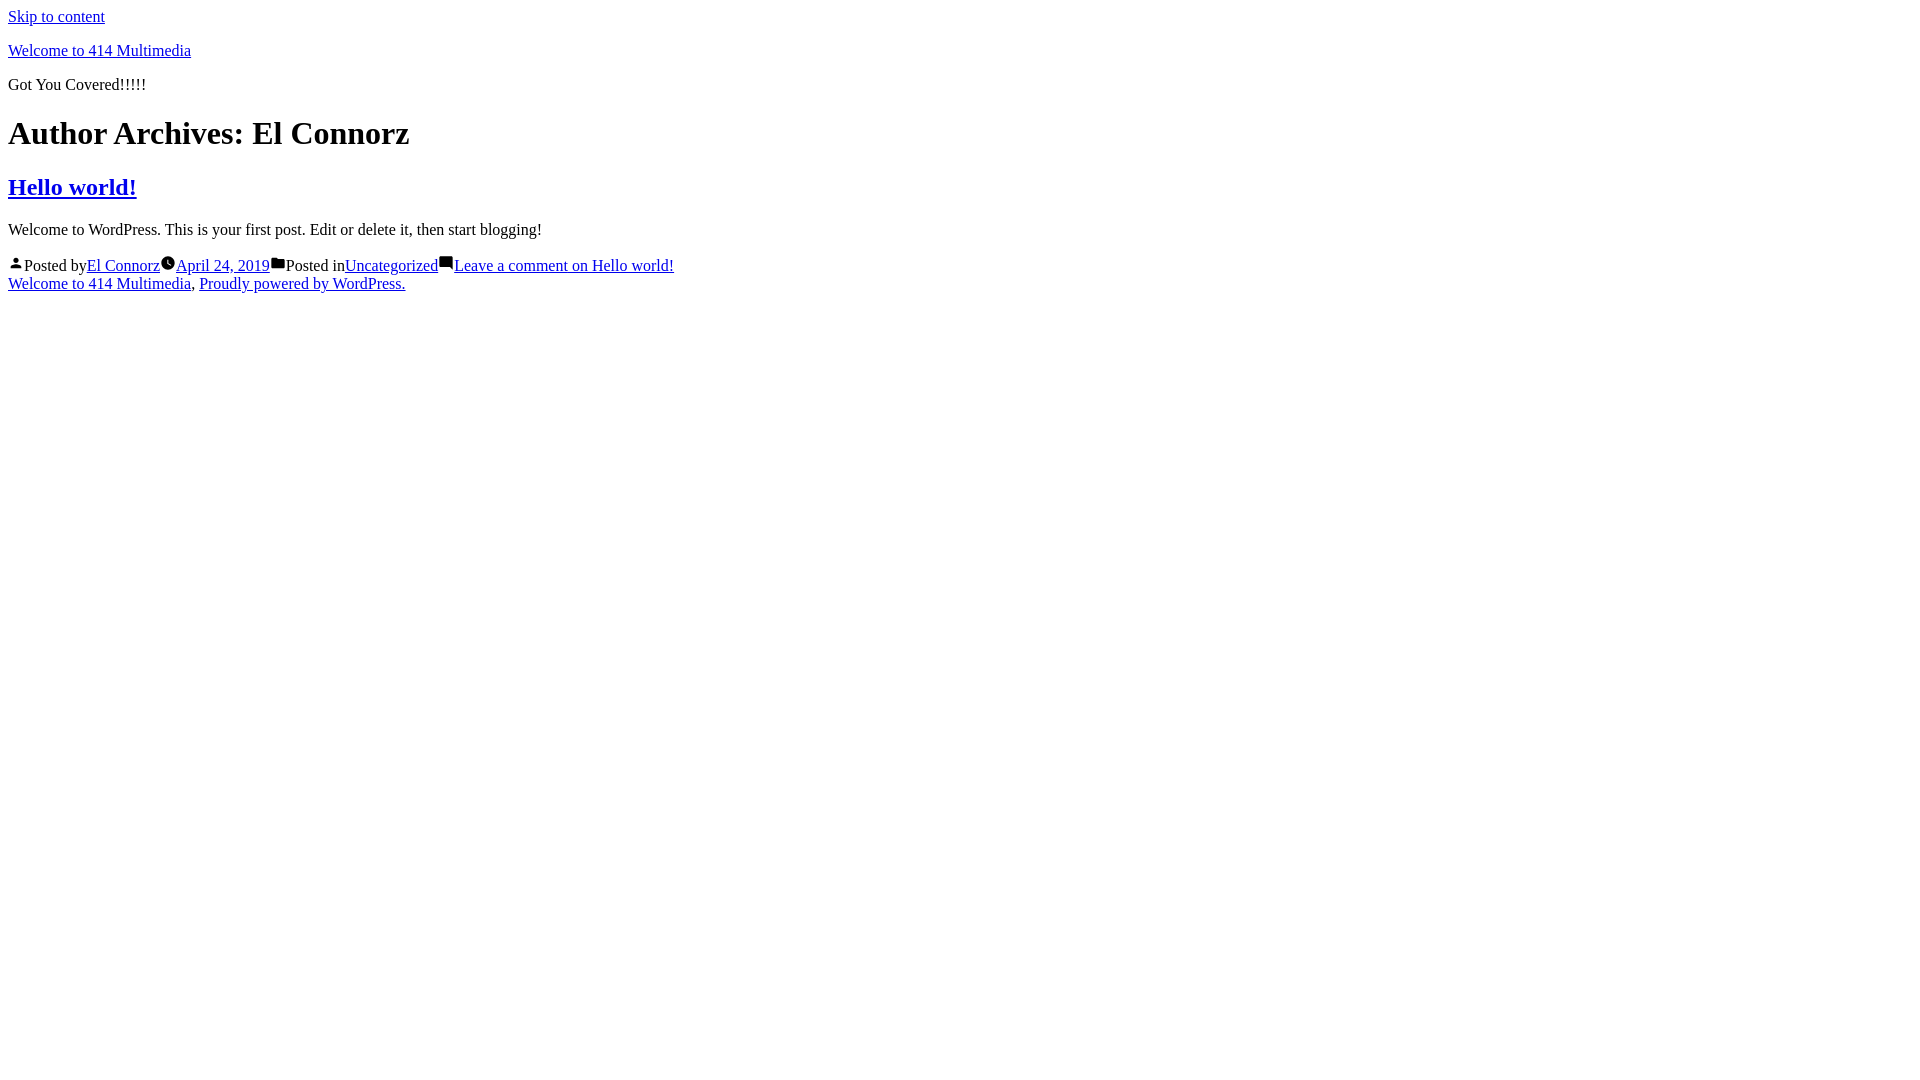 Image resolution: width=1920 pixels, height=1080 pixels. I want to click on Uncategorized, so click(392, 266).